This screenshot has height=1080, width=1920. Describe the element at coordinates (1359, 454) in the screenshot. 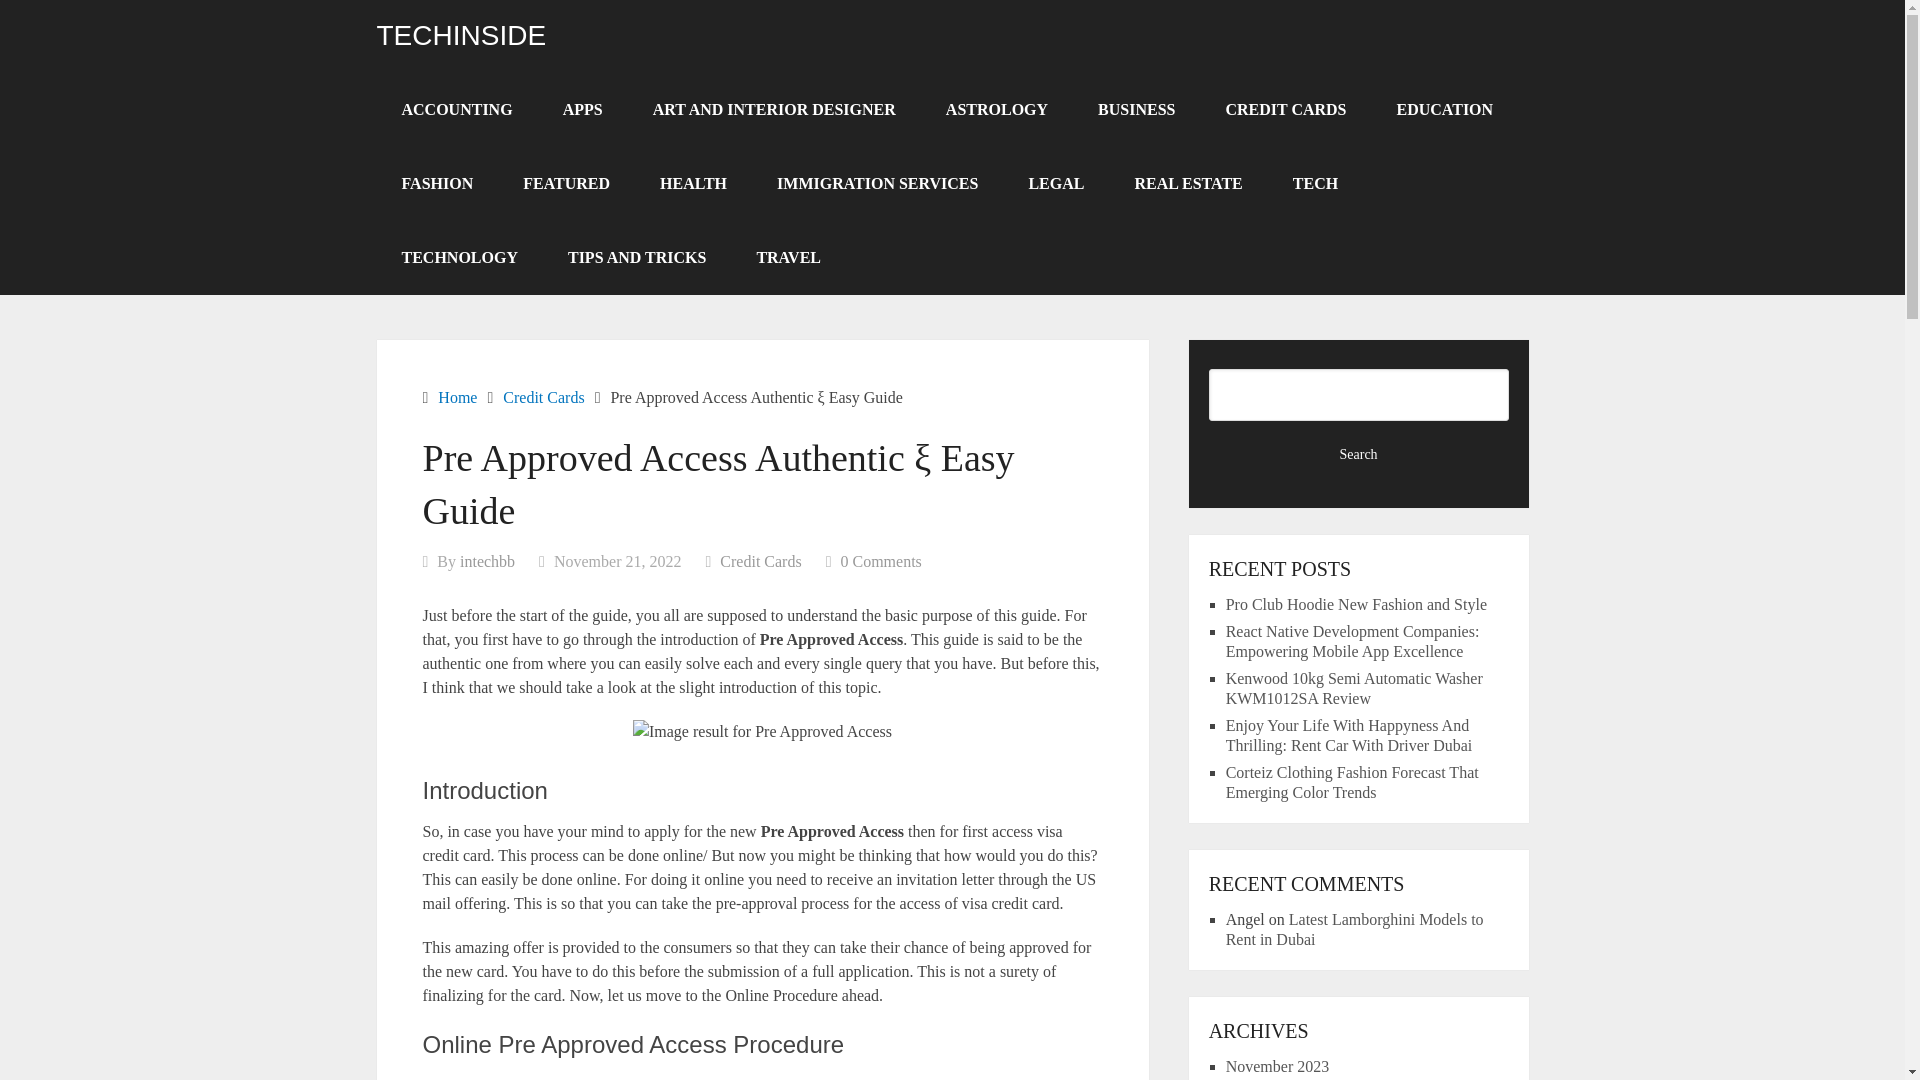

I see `Search` at that location.